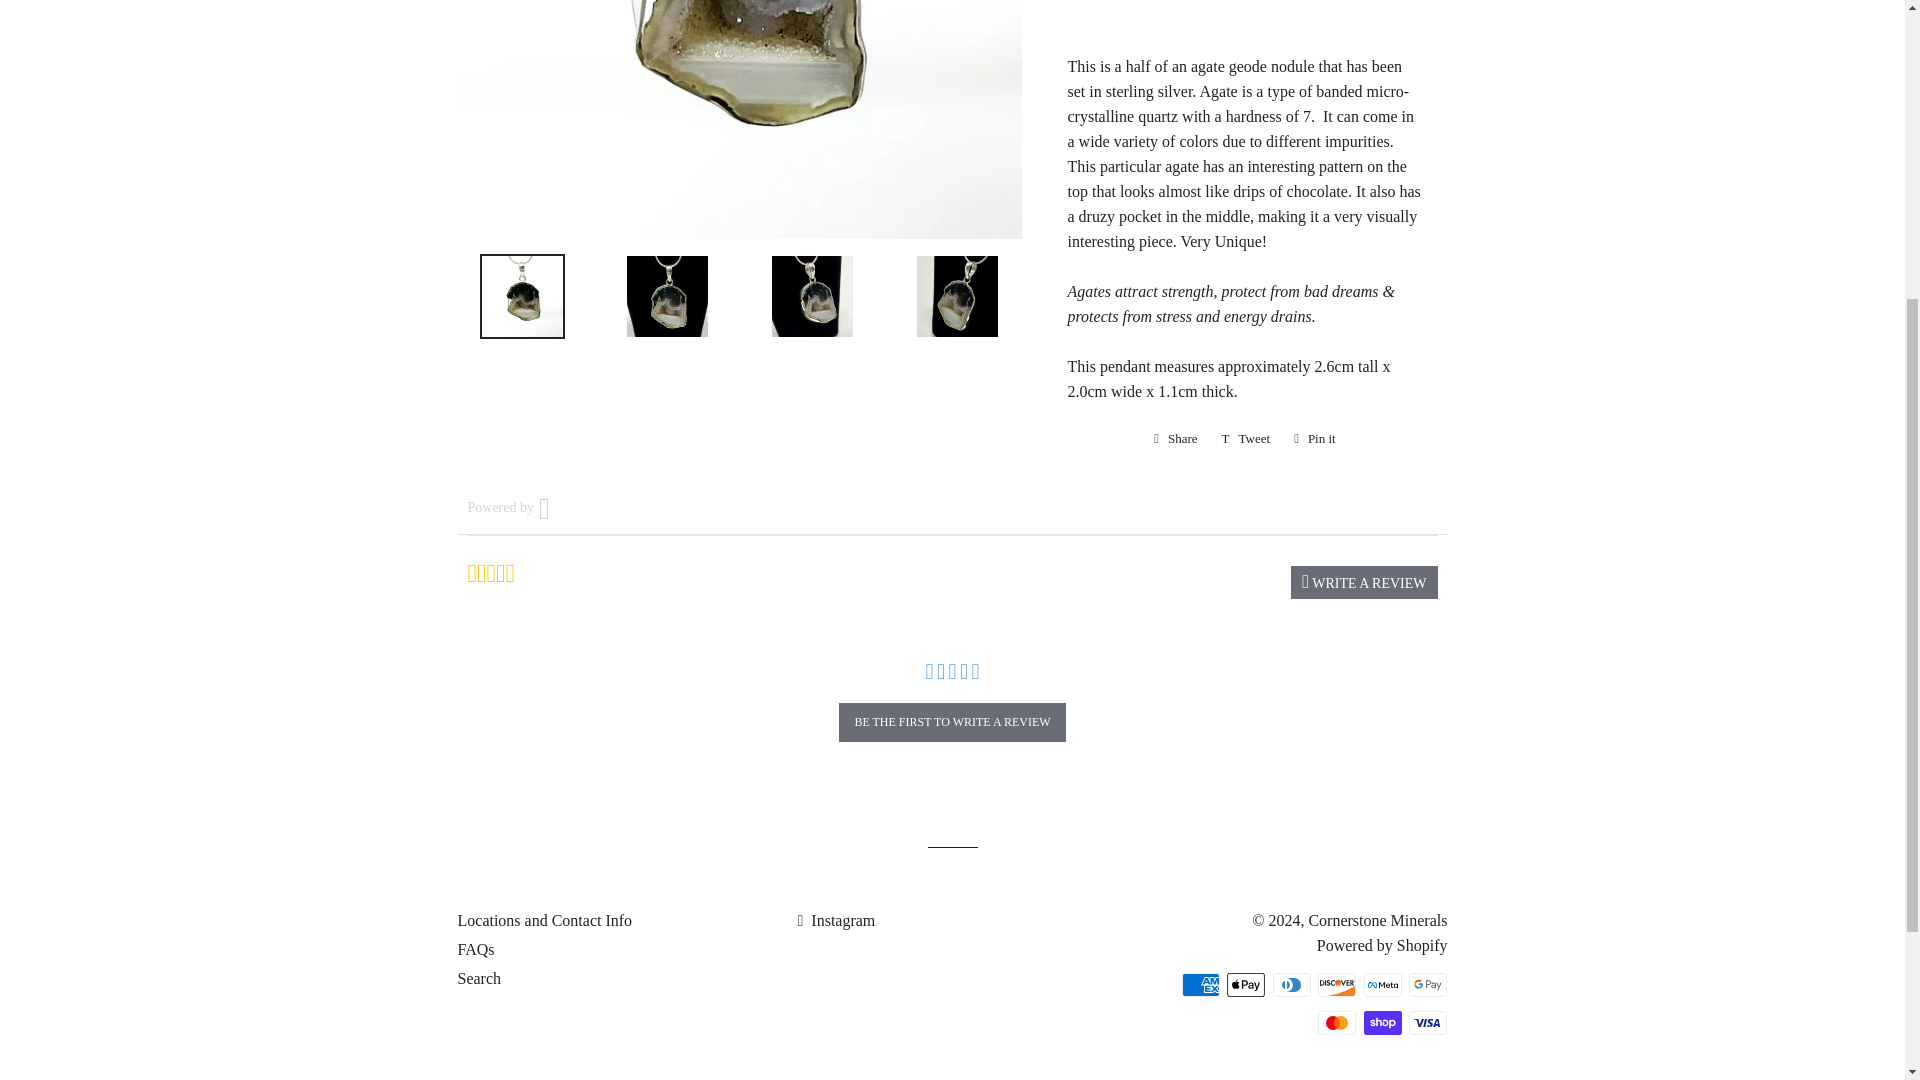 The width and height of the screenshot is (1920, 1080). What do you see at coordinates (1246, 984) in the screenshot?
I see `Apple Pay` at bounding box center [1246, 984].